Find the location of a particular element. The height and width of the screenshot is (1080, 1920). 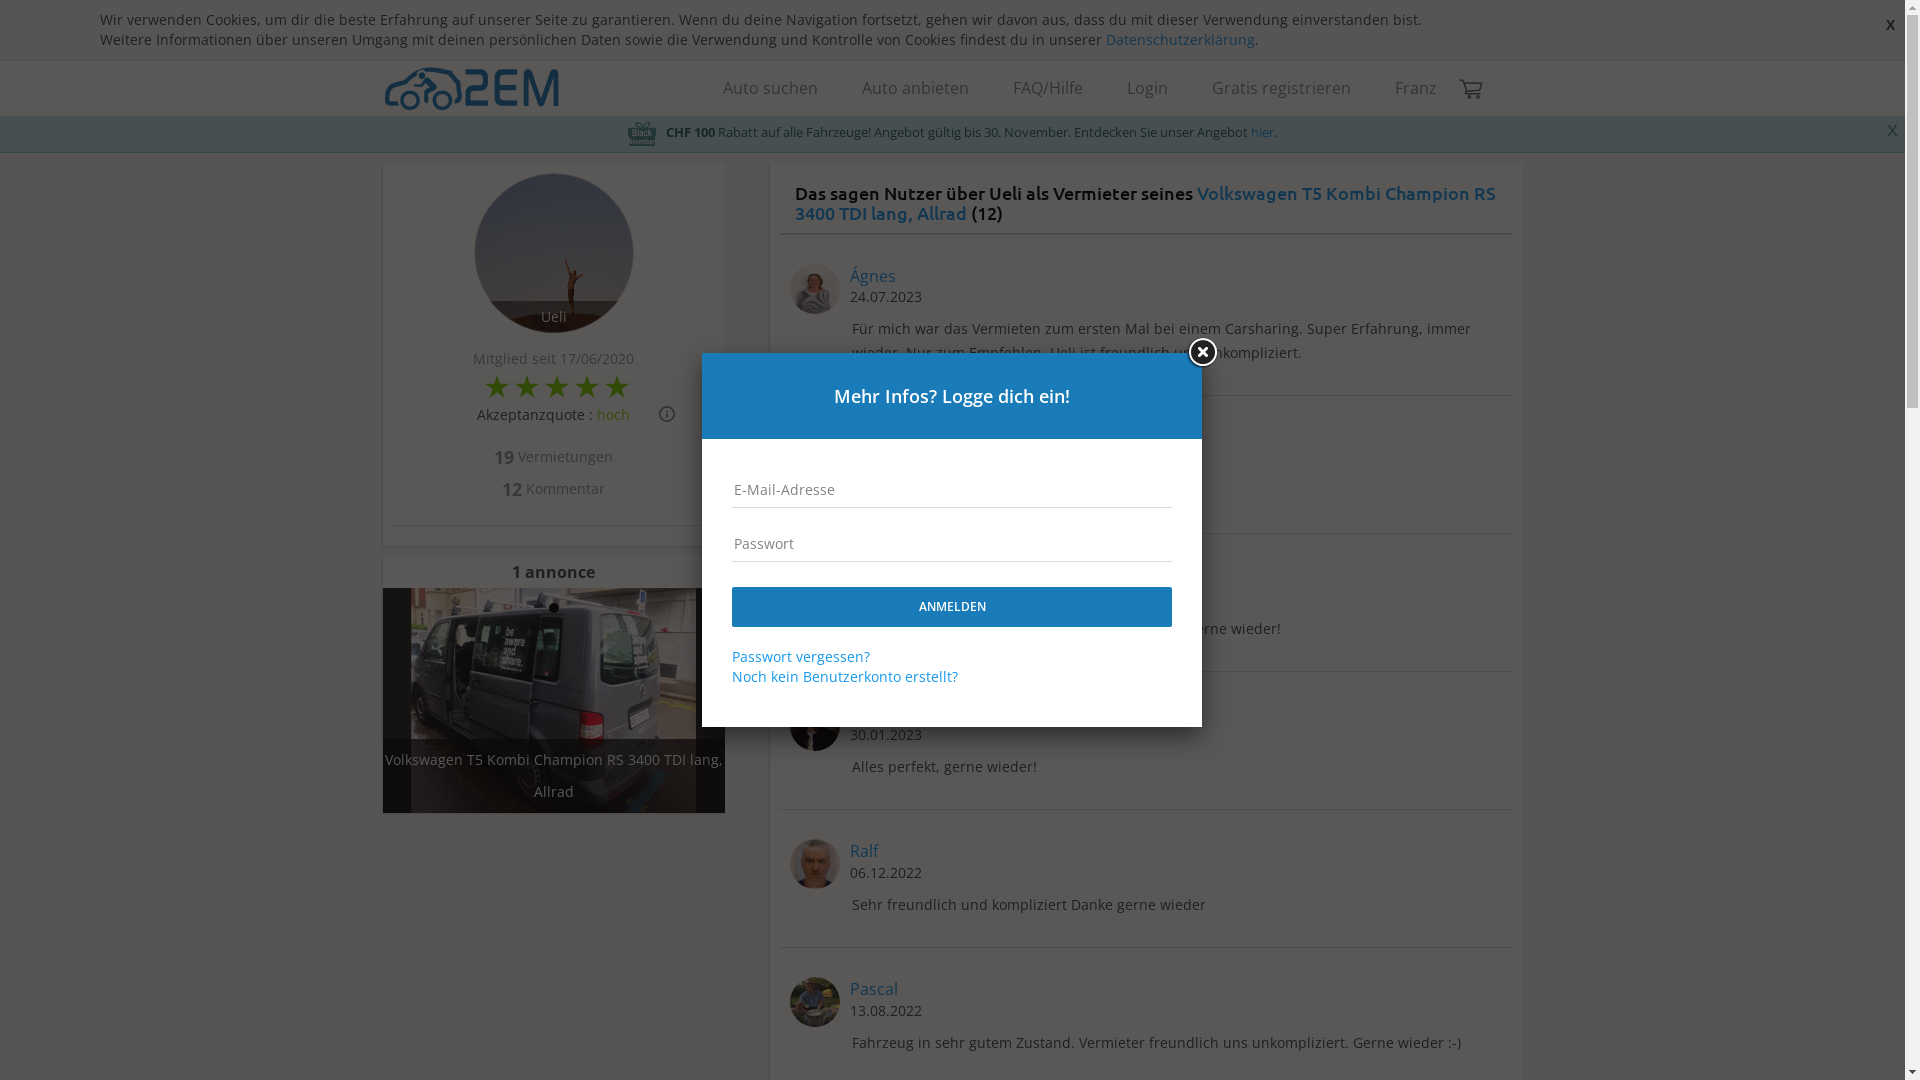

Auto anbieten is located at coordinates (916, 88).